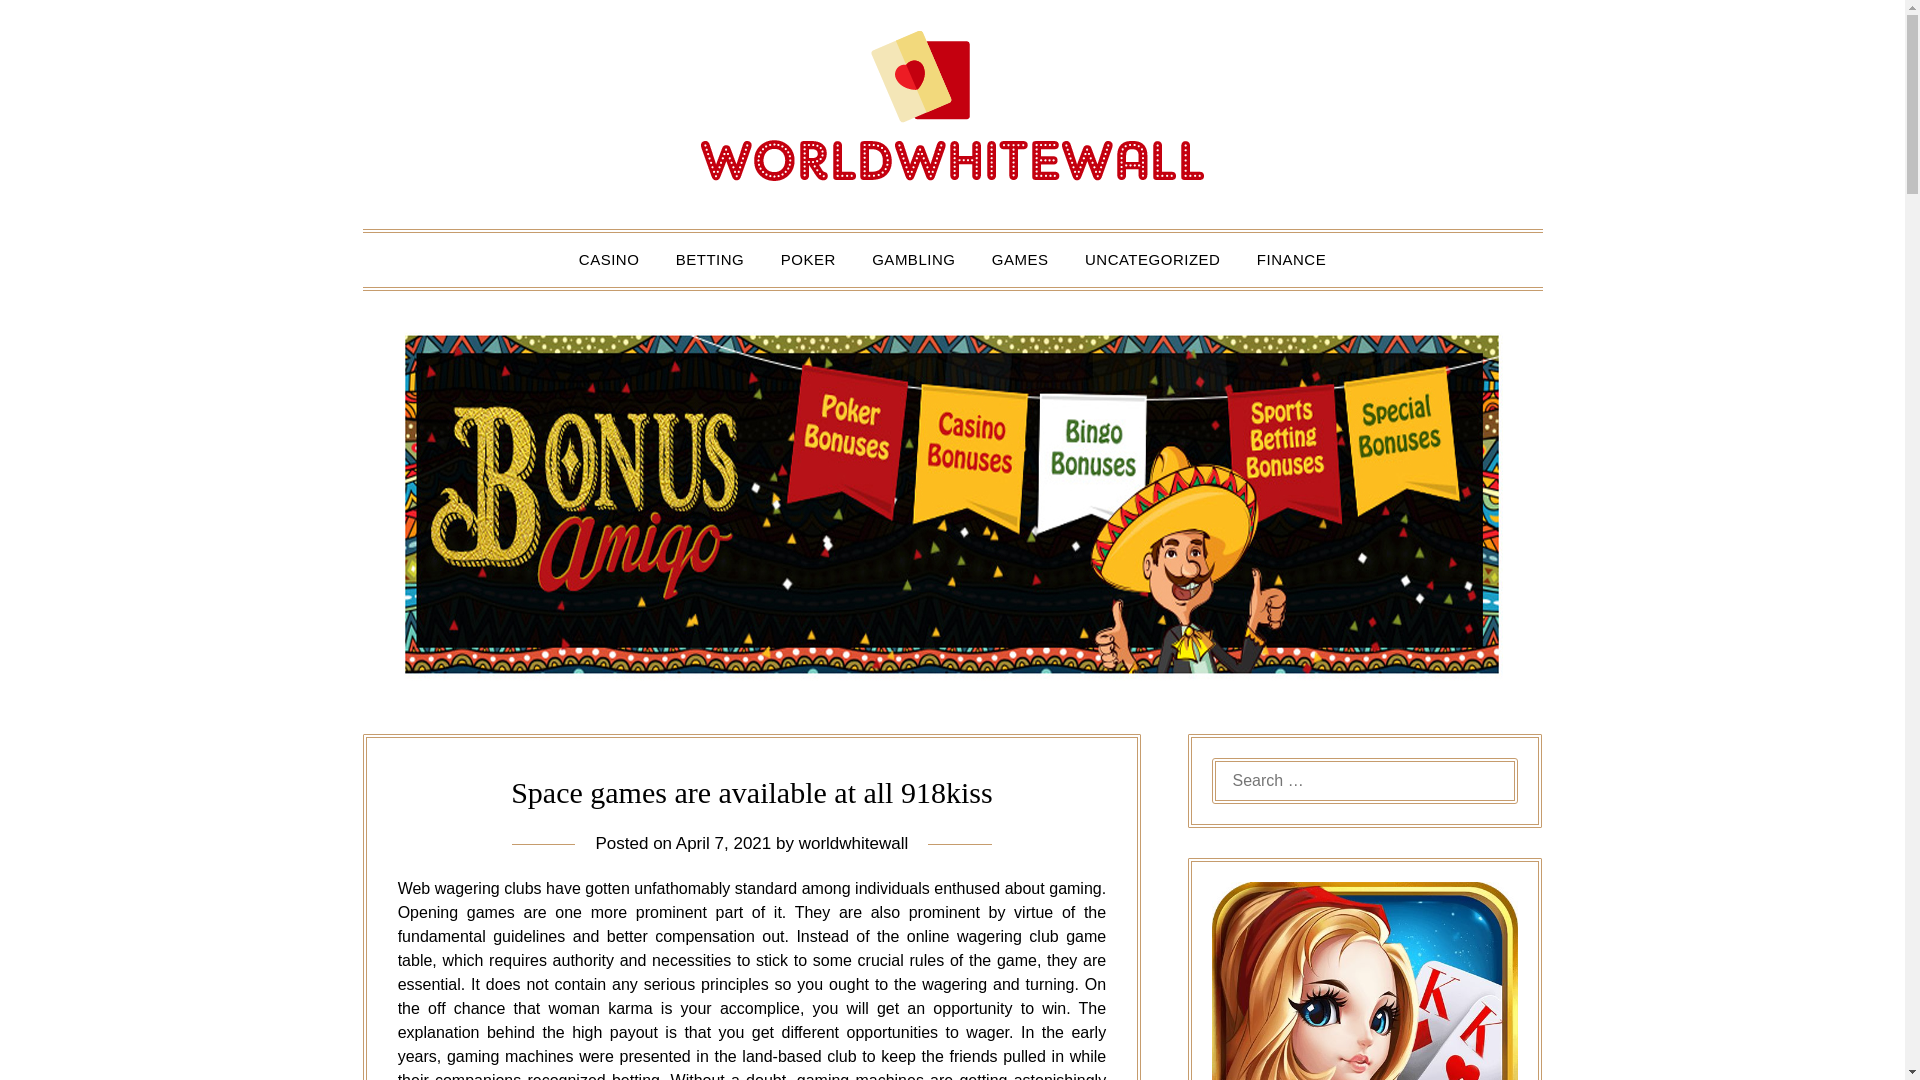  I want to click on BETTING, so click(710, 260).